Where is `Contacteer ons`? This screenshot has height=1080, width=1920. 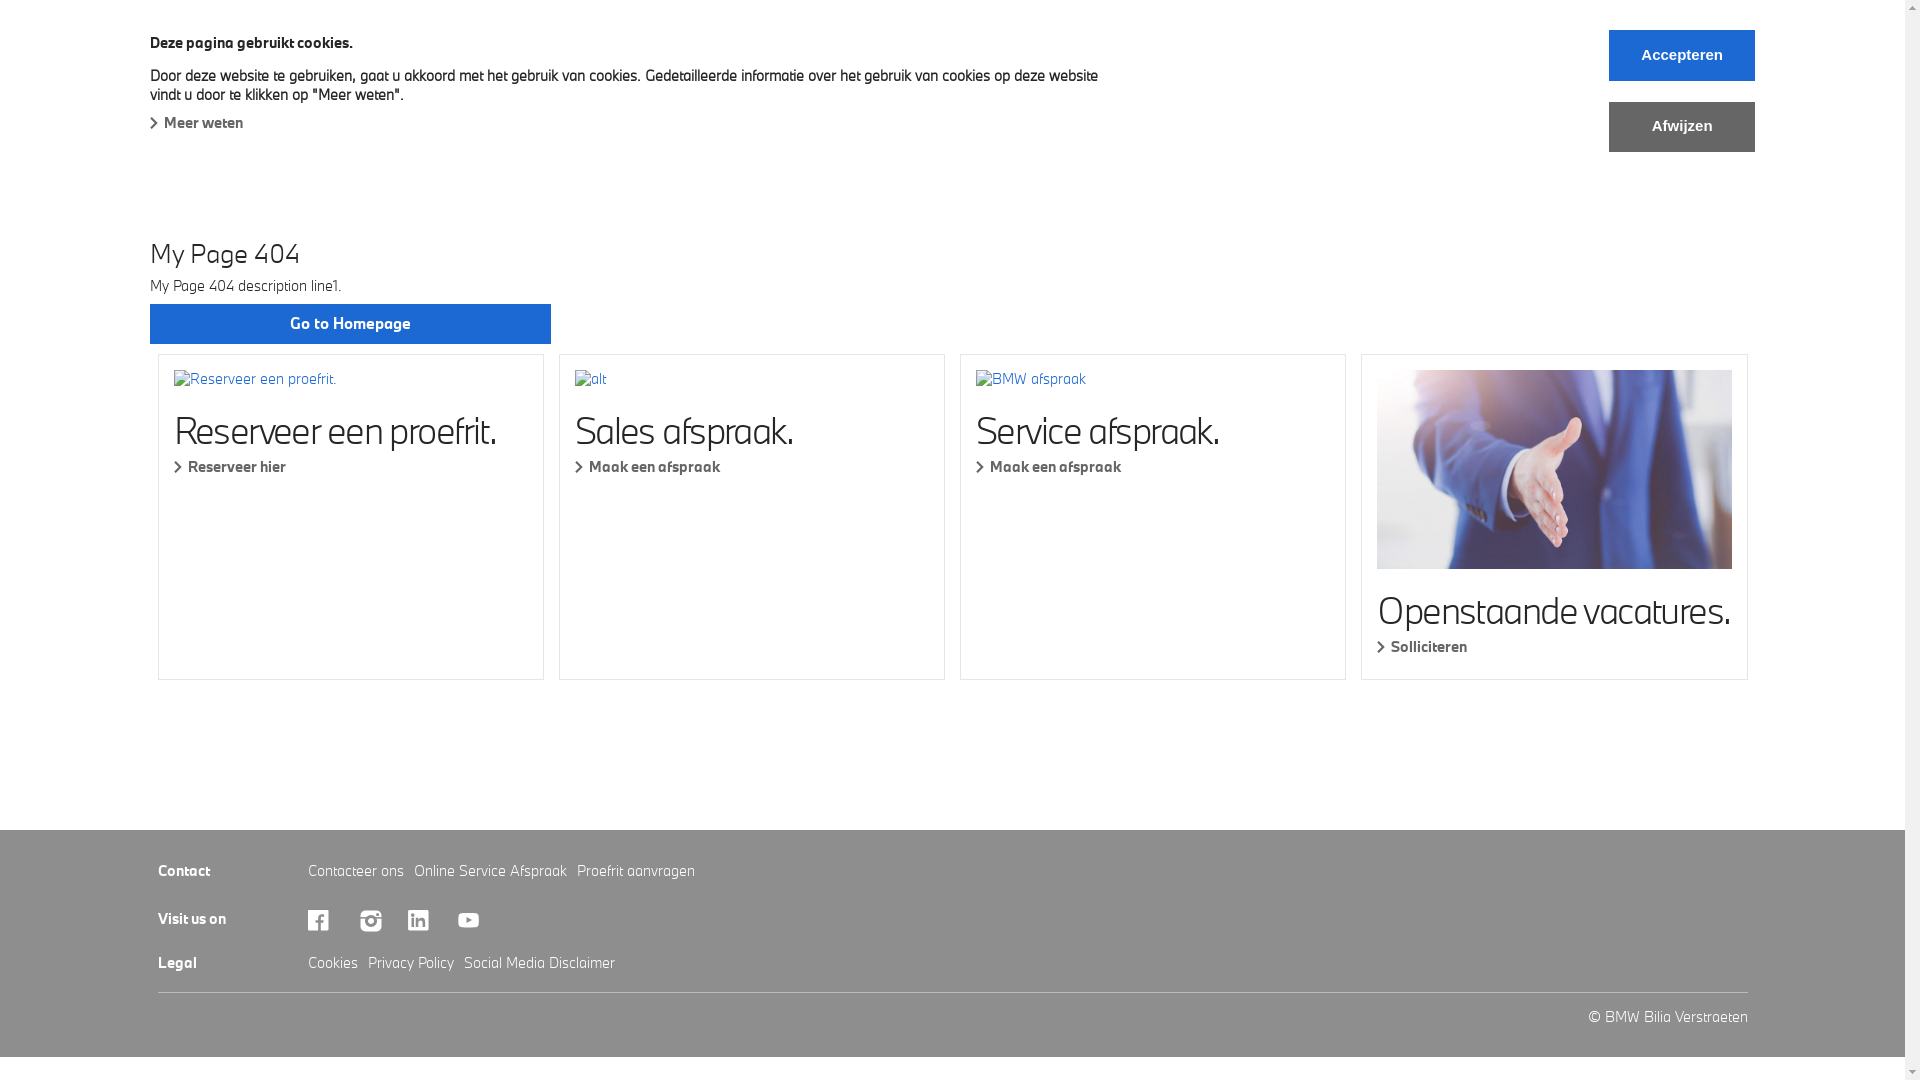 Contacteer ons is located at coordinates (356, 870).